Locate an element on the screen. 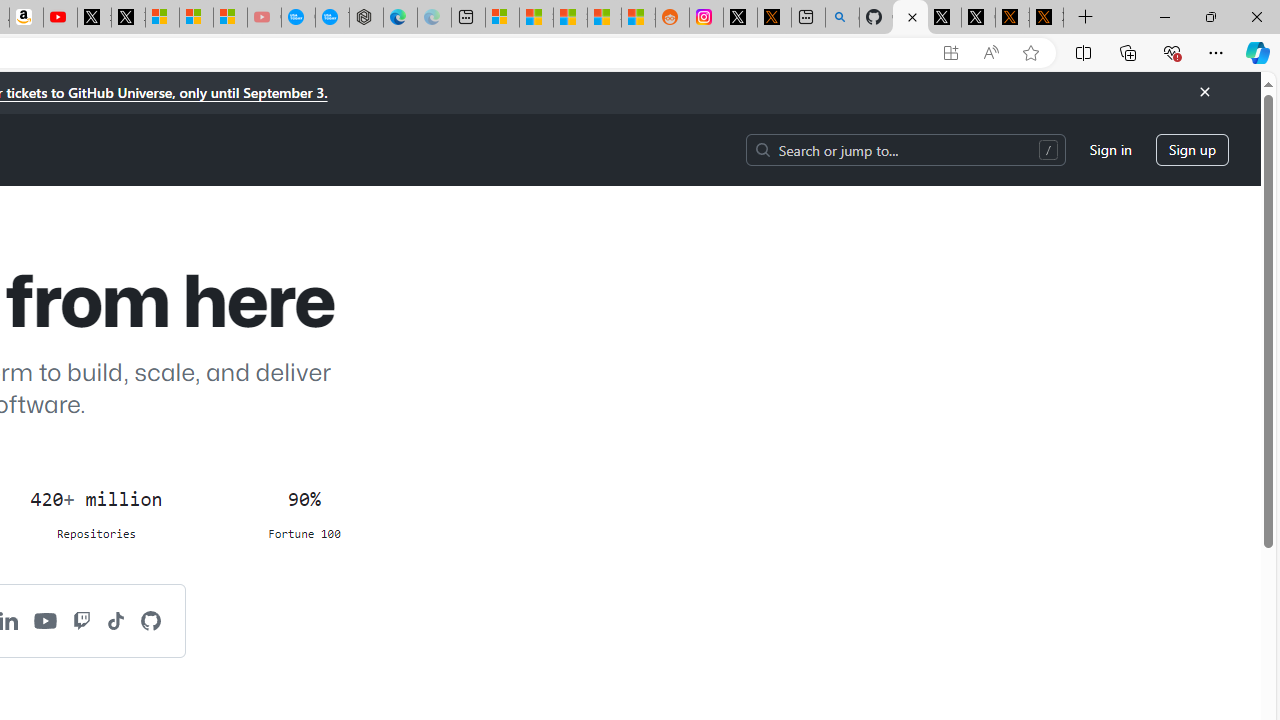  GitHub on TikTok is located at coordinates (116, 620).